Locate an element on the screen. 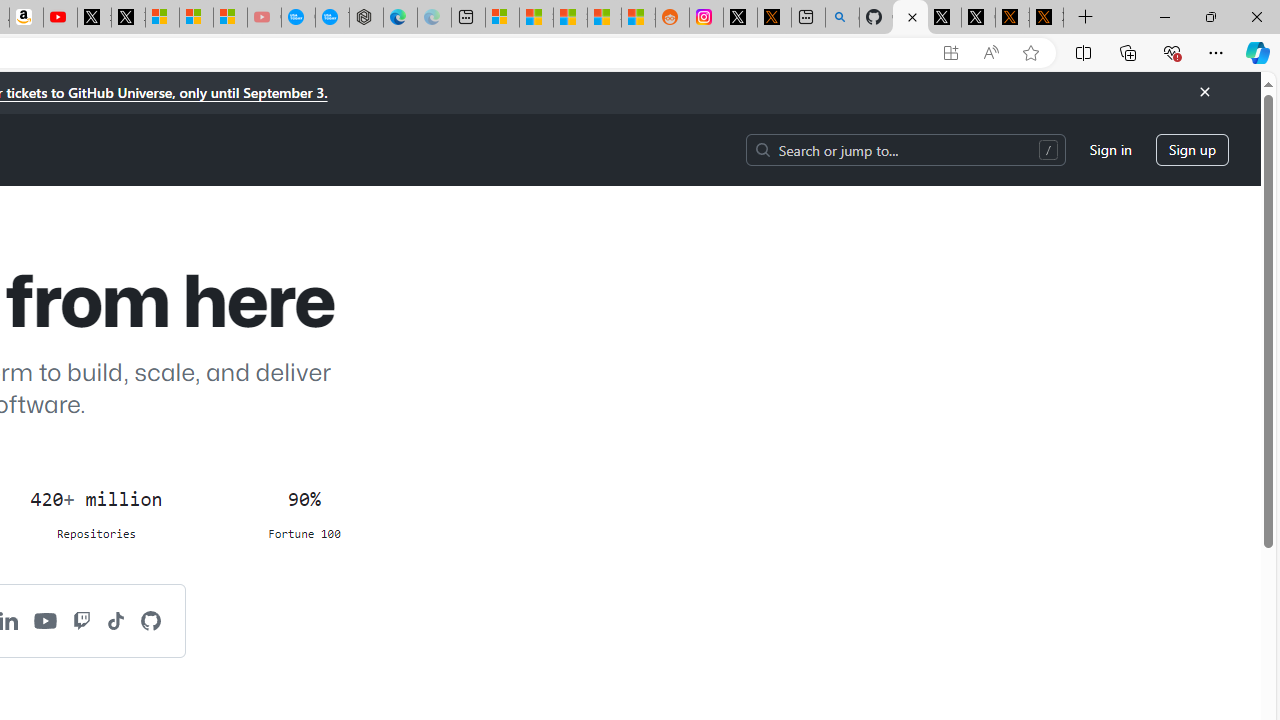  GitHub on TikTok is located at coordinates (116, 620).